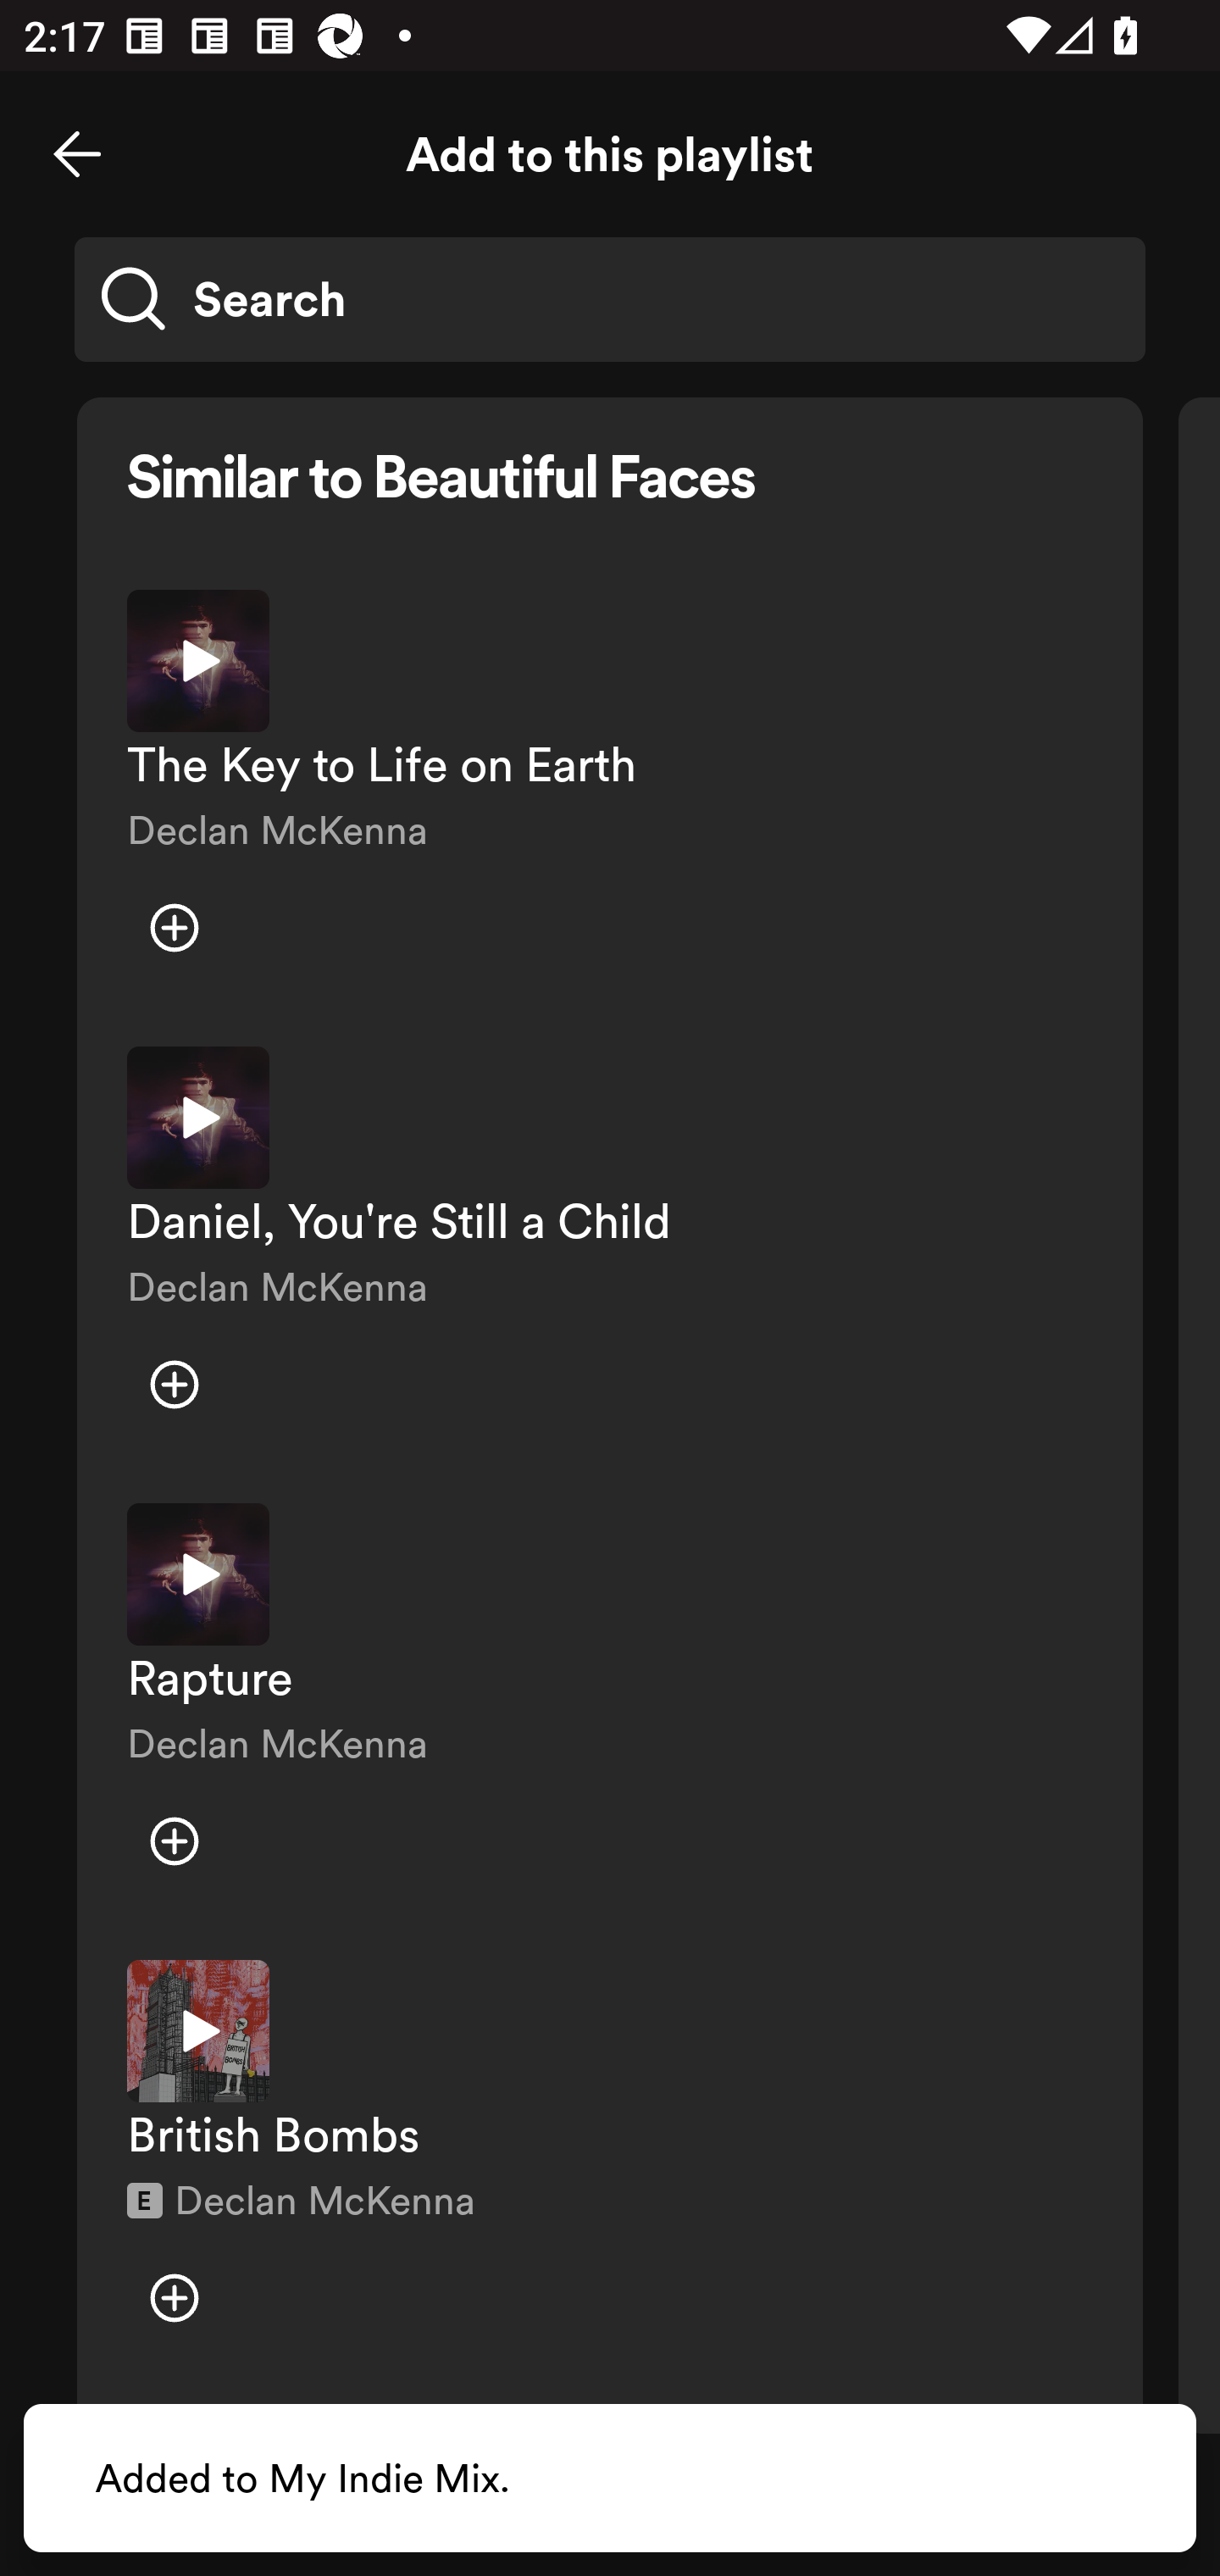 The height and width of the screenshot is (2576, 1220). I want to click on Add item, so click(175, 2297).